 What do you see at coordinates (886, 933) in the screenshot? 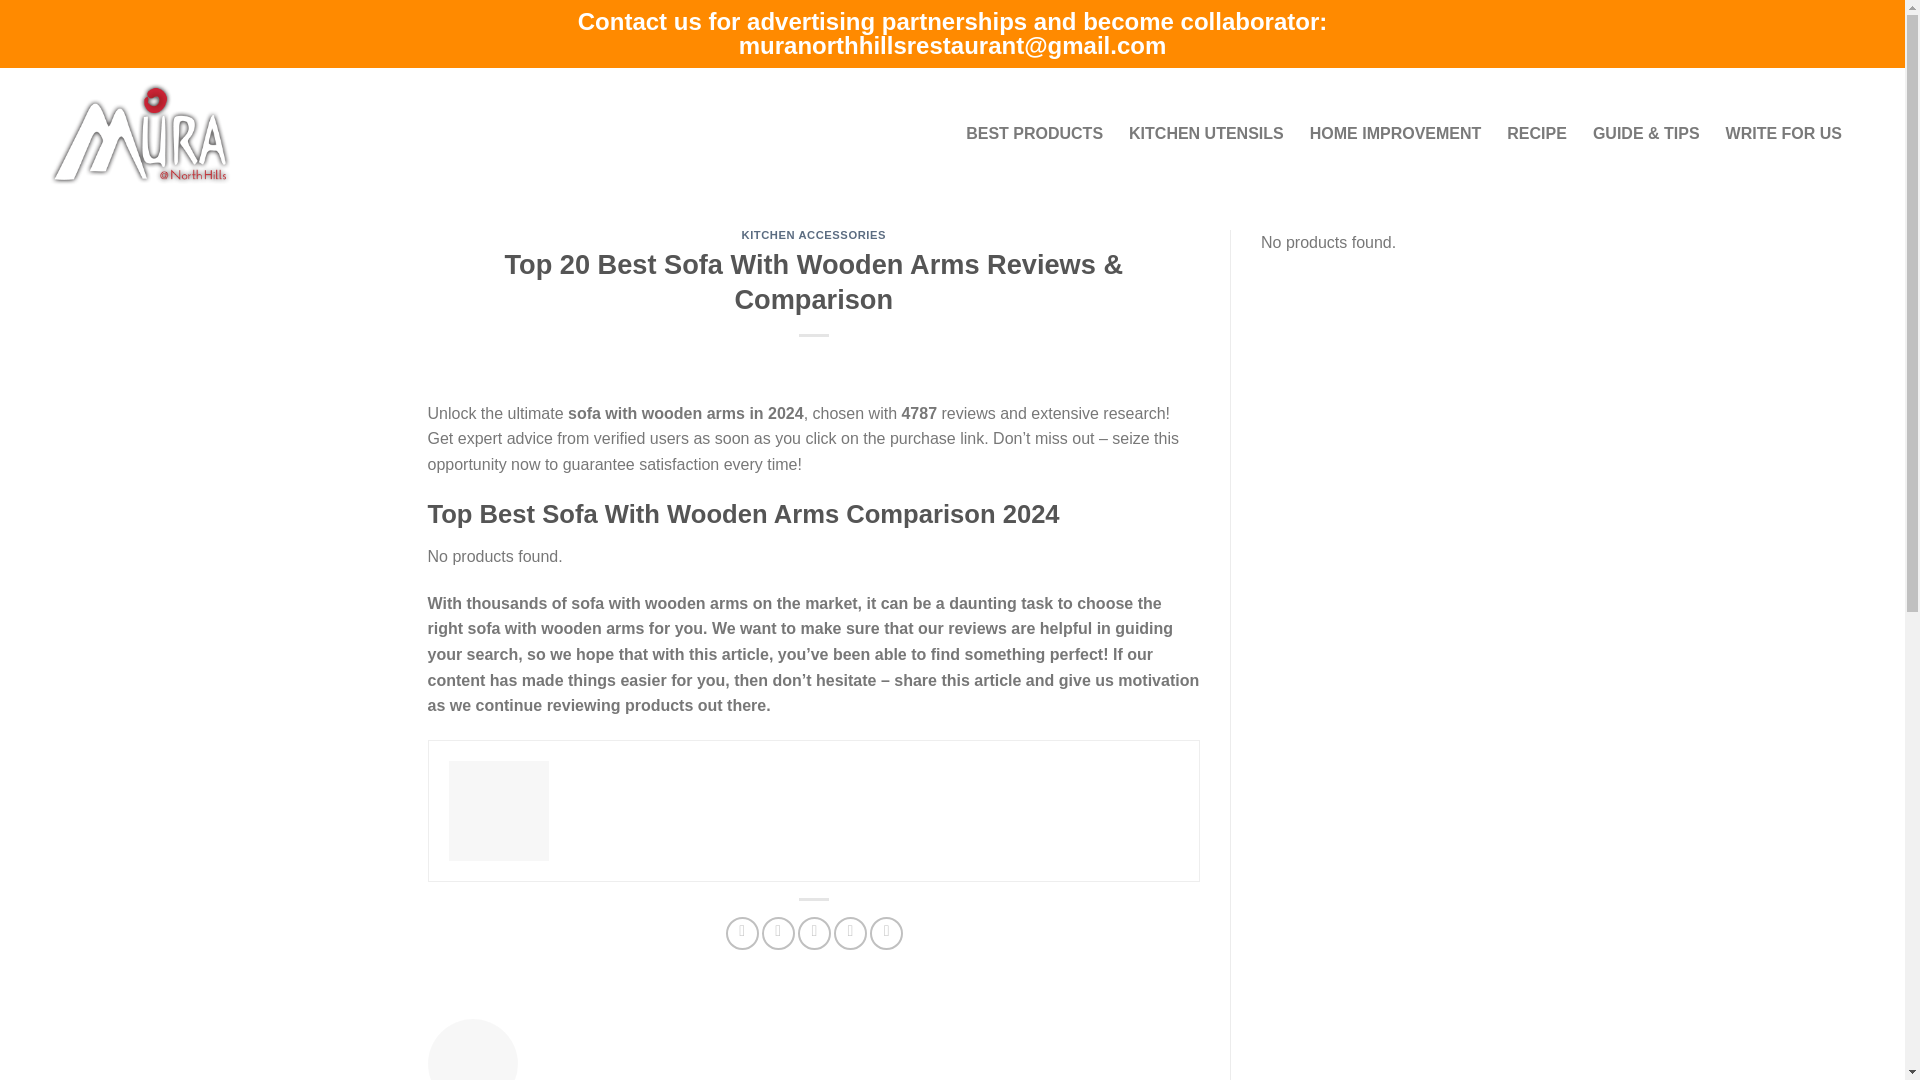
I see `Share on LinkedIn` at bounding box center [886, 933].